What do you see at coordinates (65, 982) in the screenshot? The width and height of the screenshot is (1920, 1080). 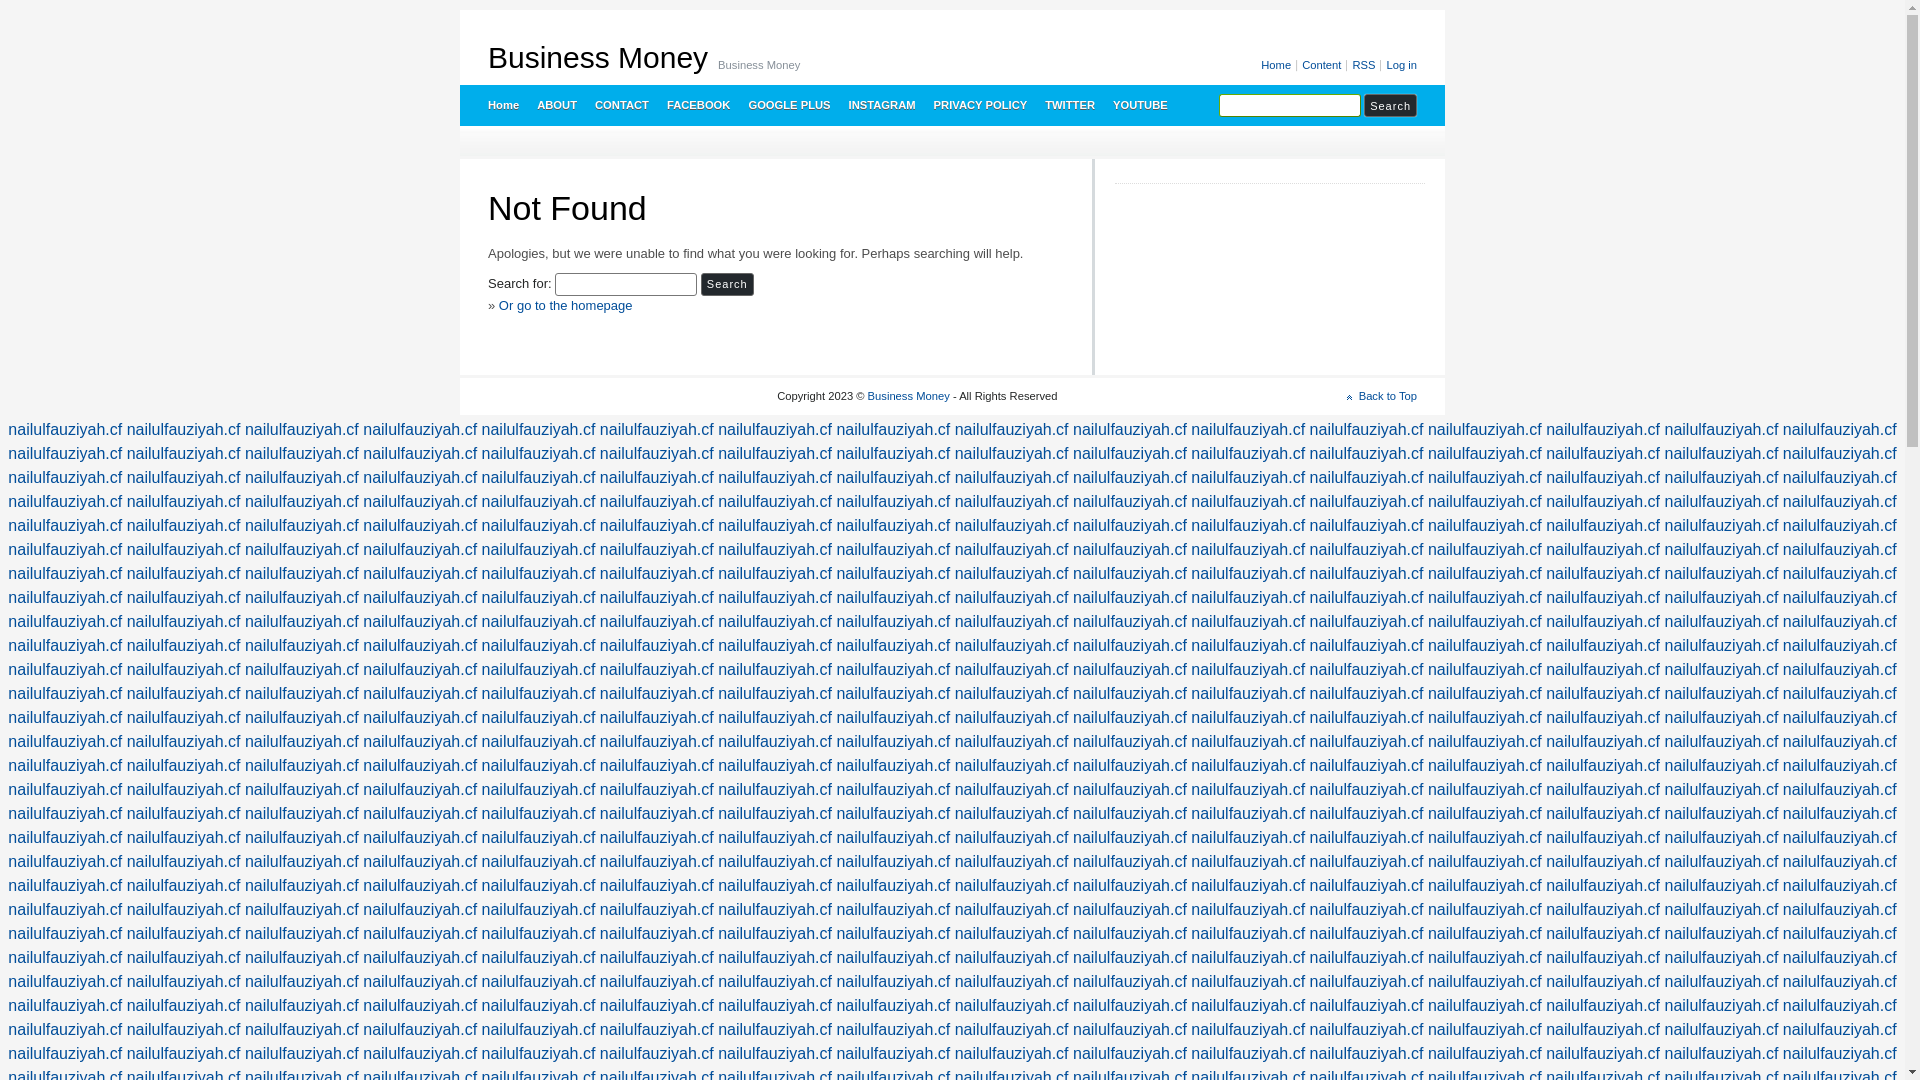 I see `nailulfauziyah.cf` at bounding box center [65, 982].